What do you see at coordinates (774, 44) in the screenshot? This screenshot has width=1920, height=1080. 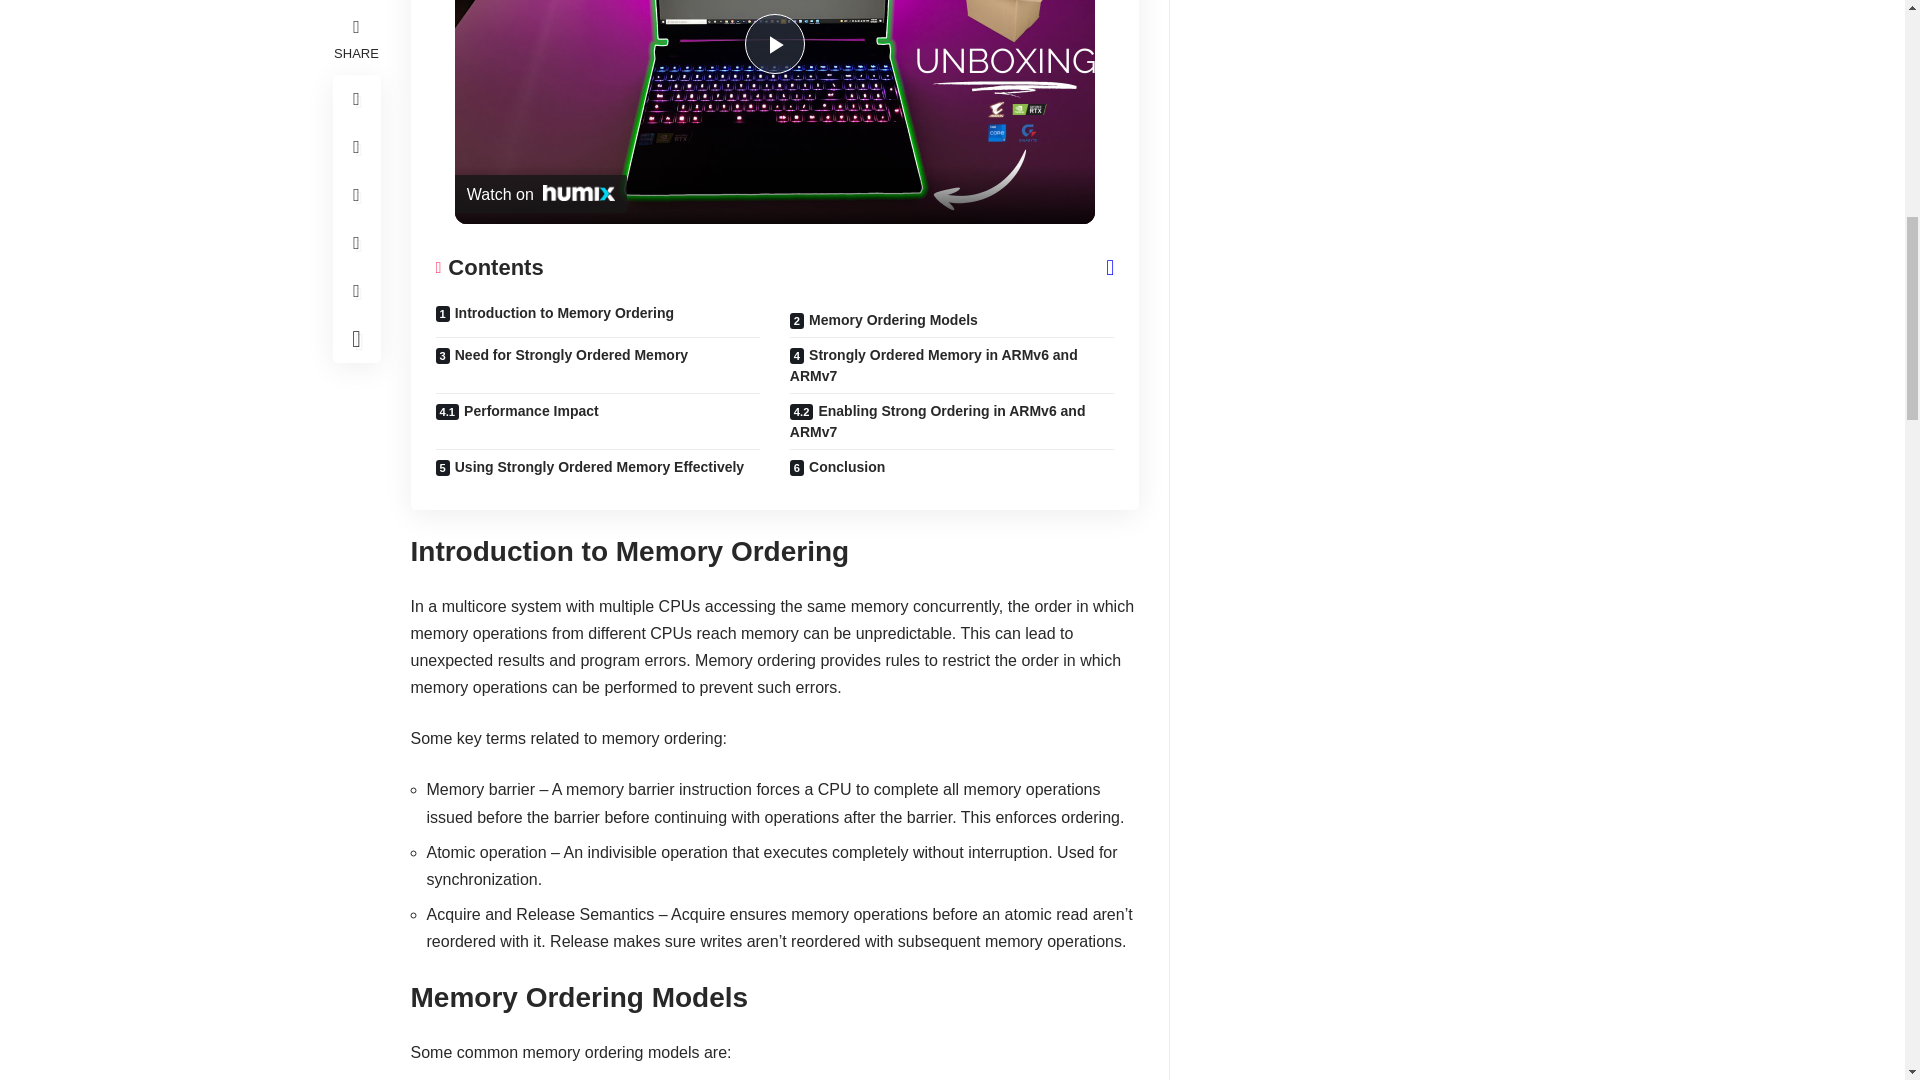 I see `Play Video` at bounding box center [774, 44].